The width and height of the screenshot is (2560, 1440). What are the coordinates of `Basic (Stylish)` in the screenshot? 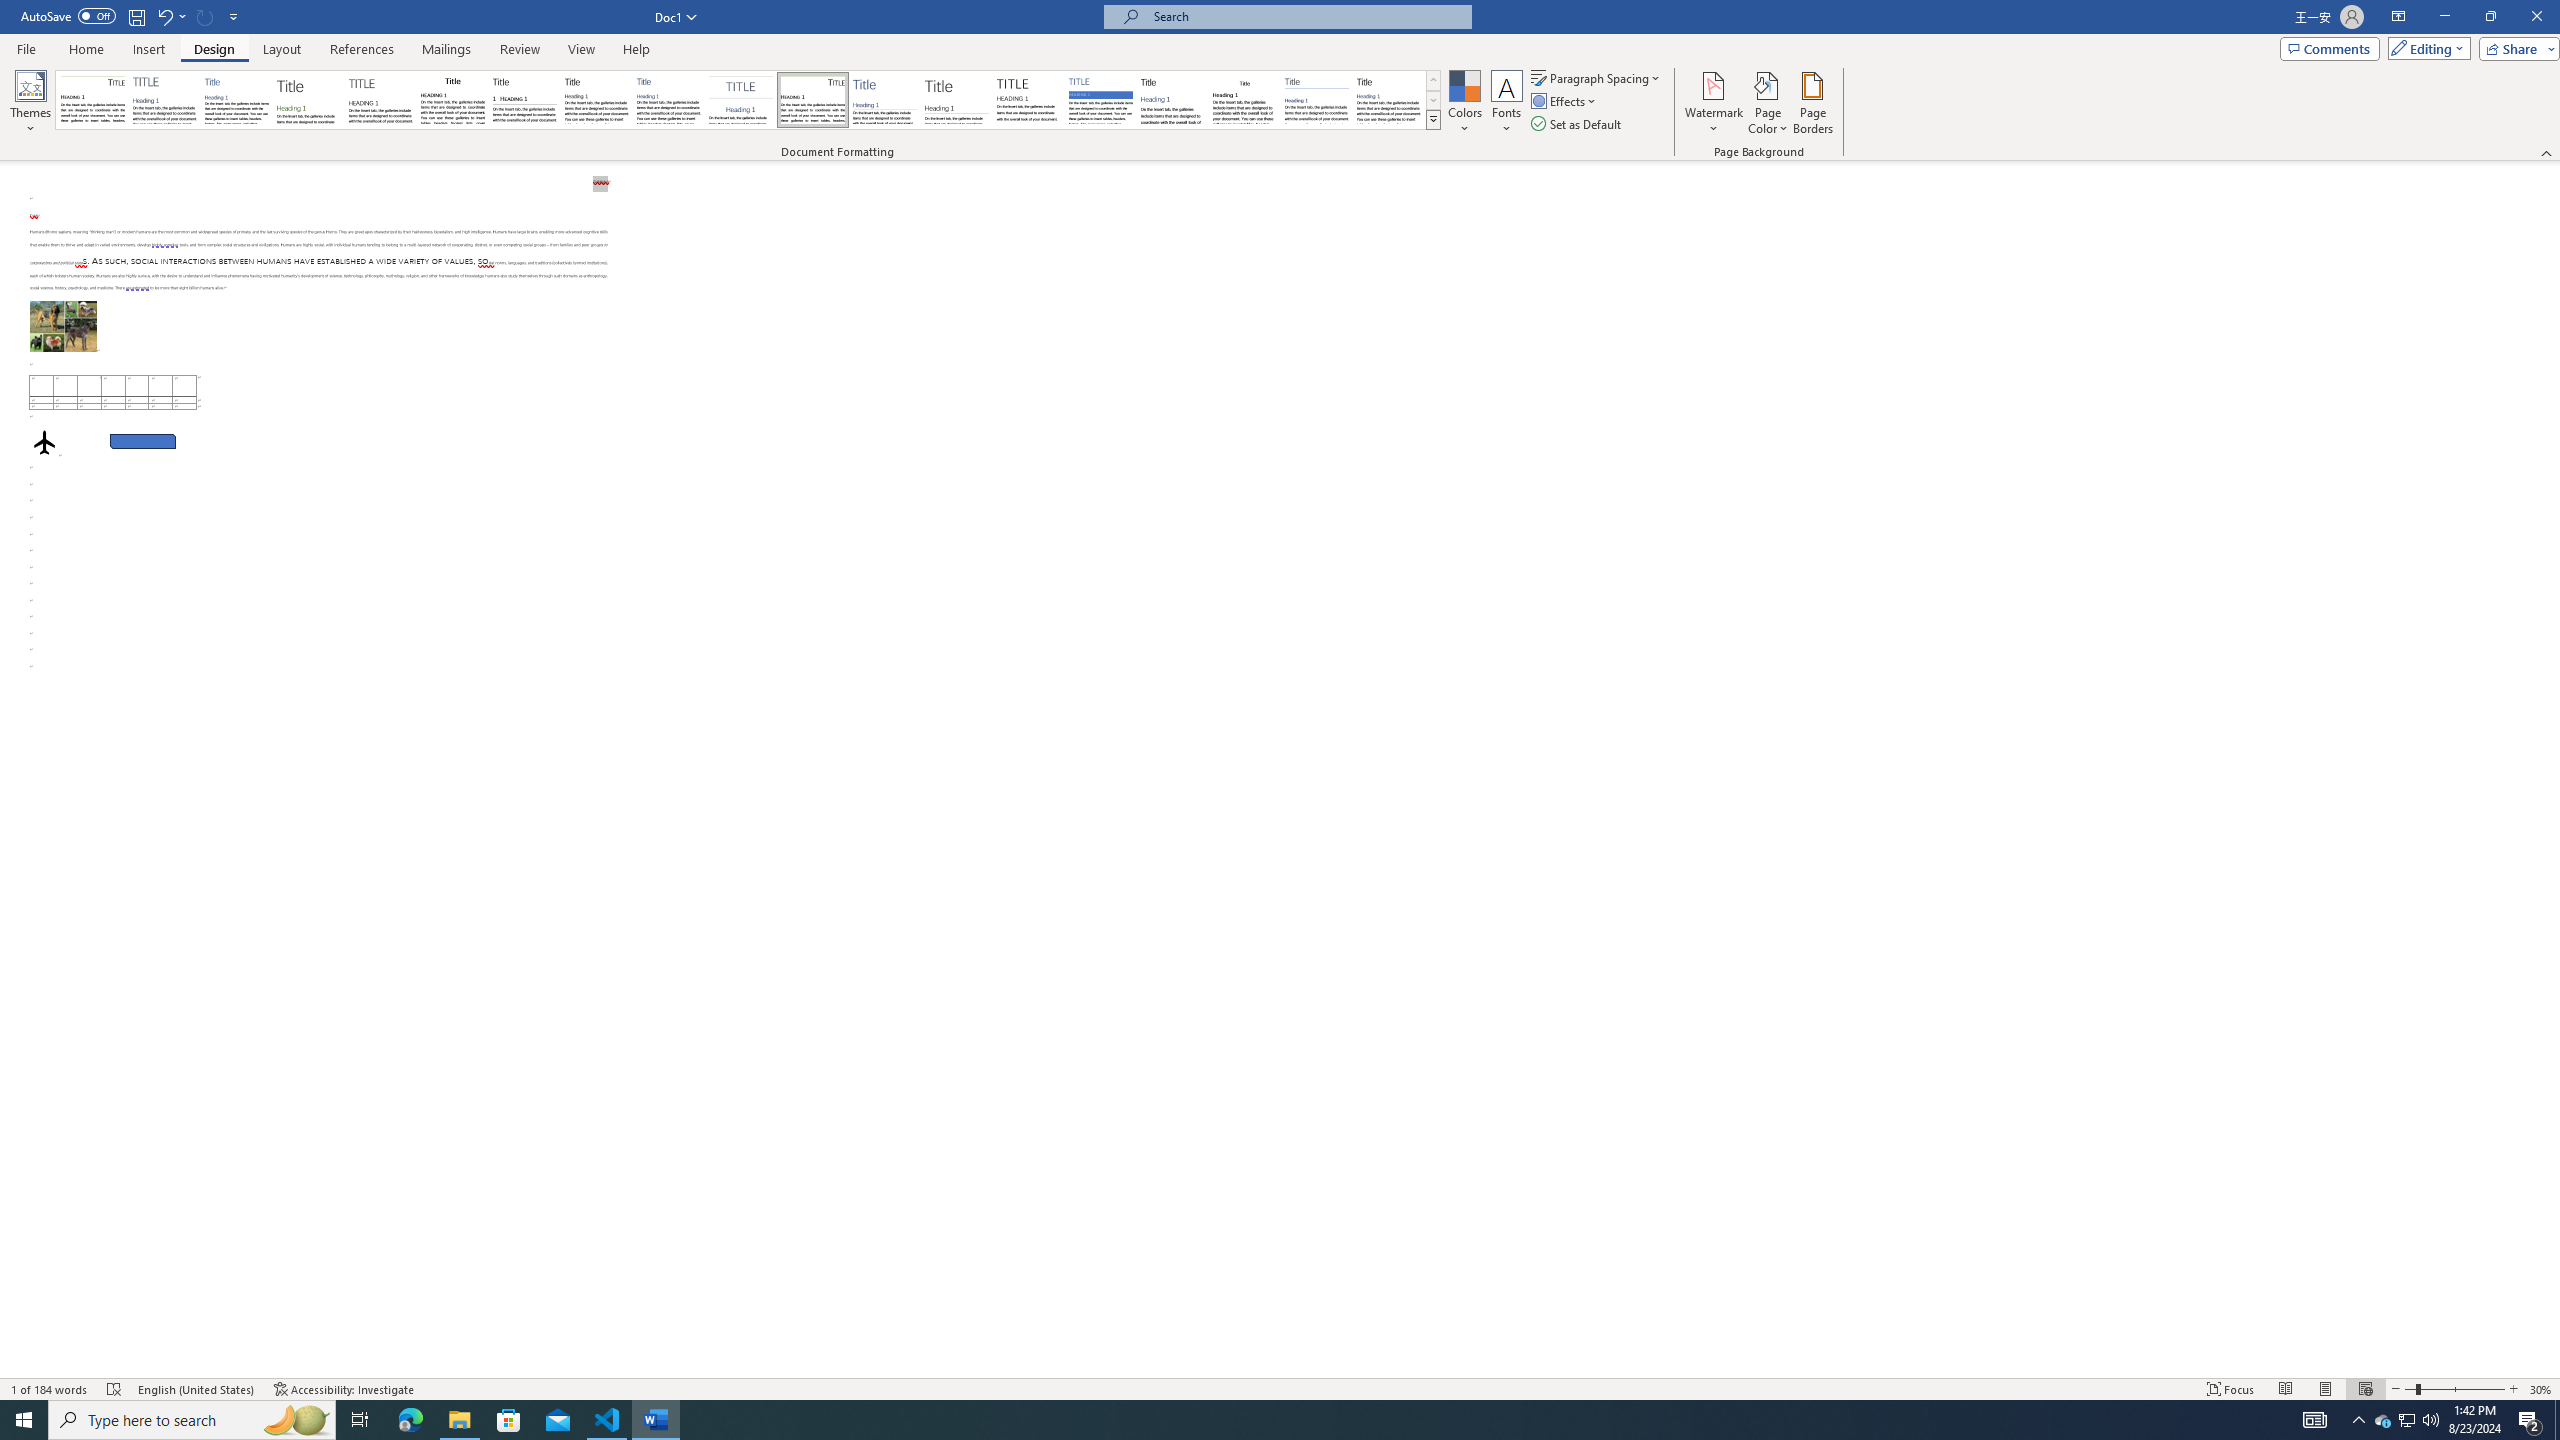 It's located at (309, 100).